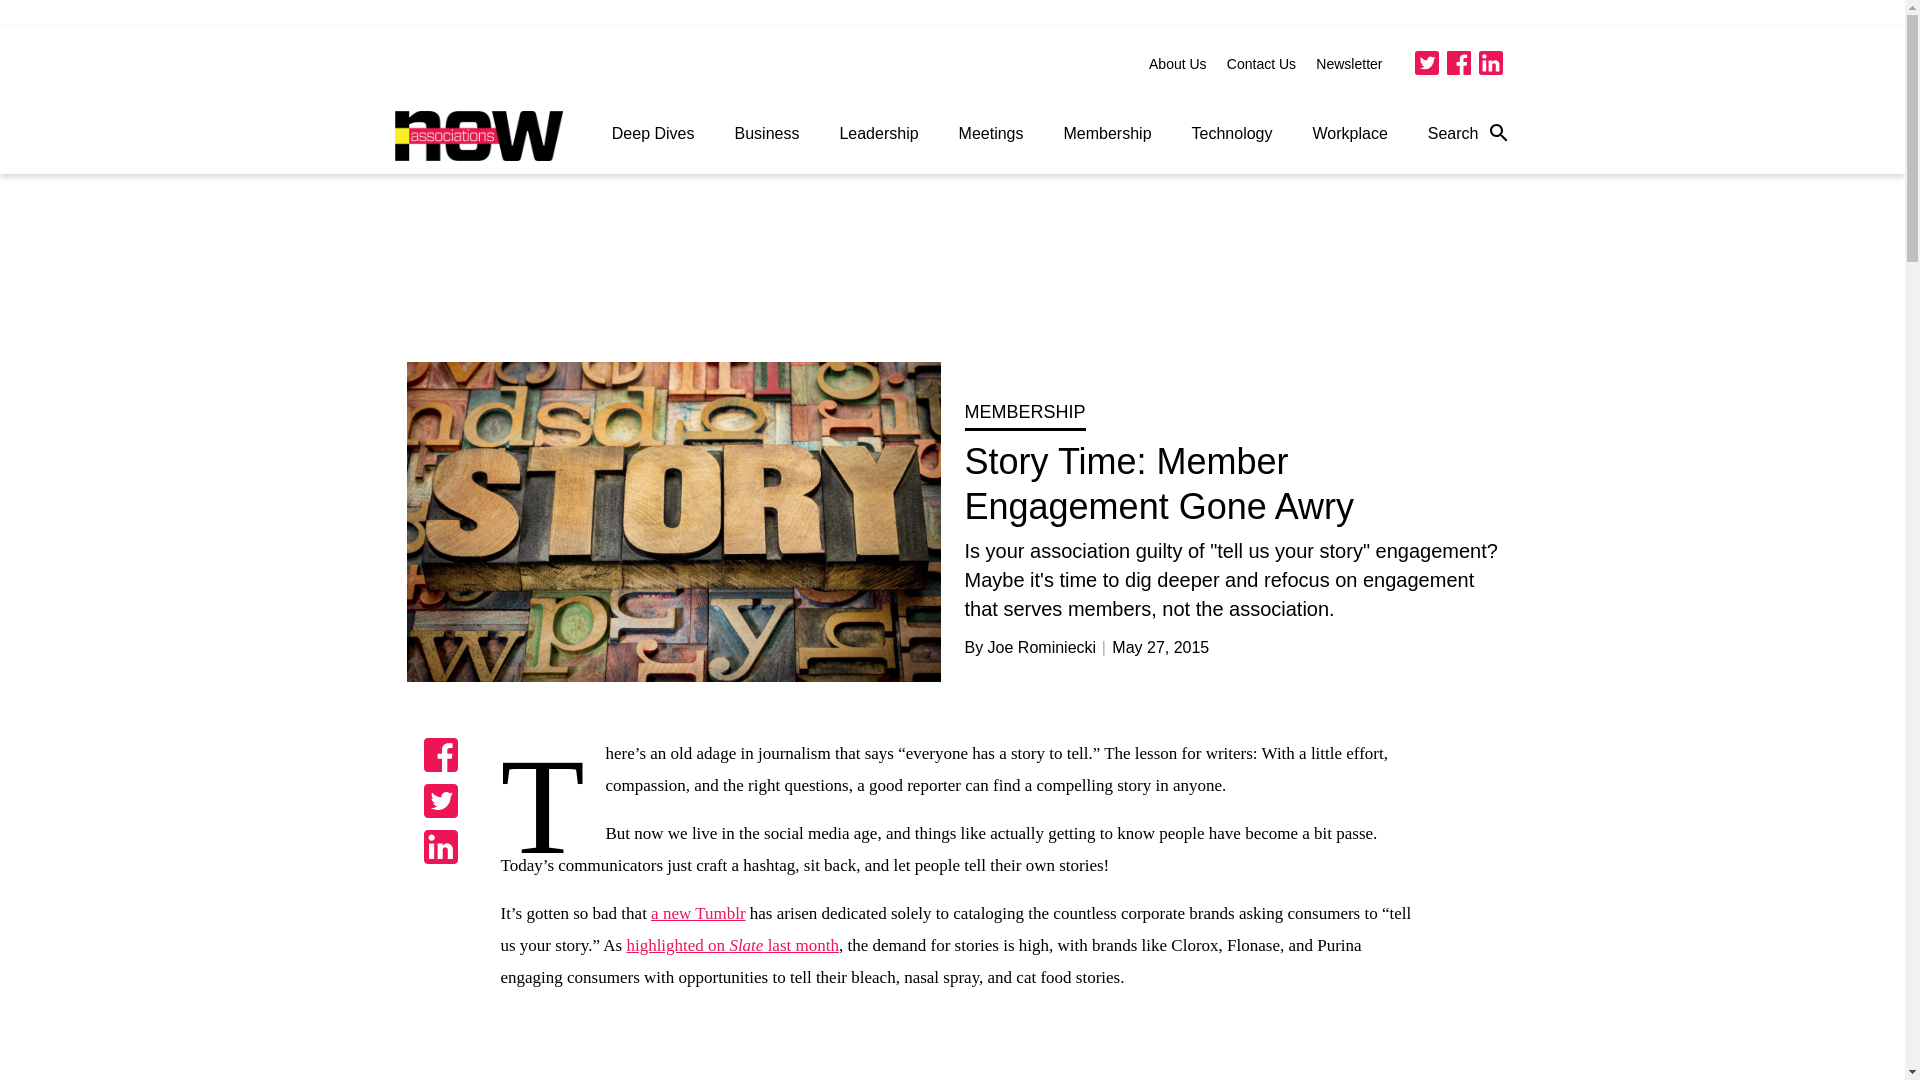 The height and width of the screenshot is (1080, 1920). What do you see at coordinates (1490, 62) in the screenshot?
I see `Visit us onLinkedIn` at bounding box center [1490, 62].